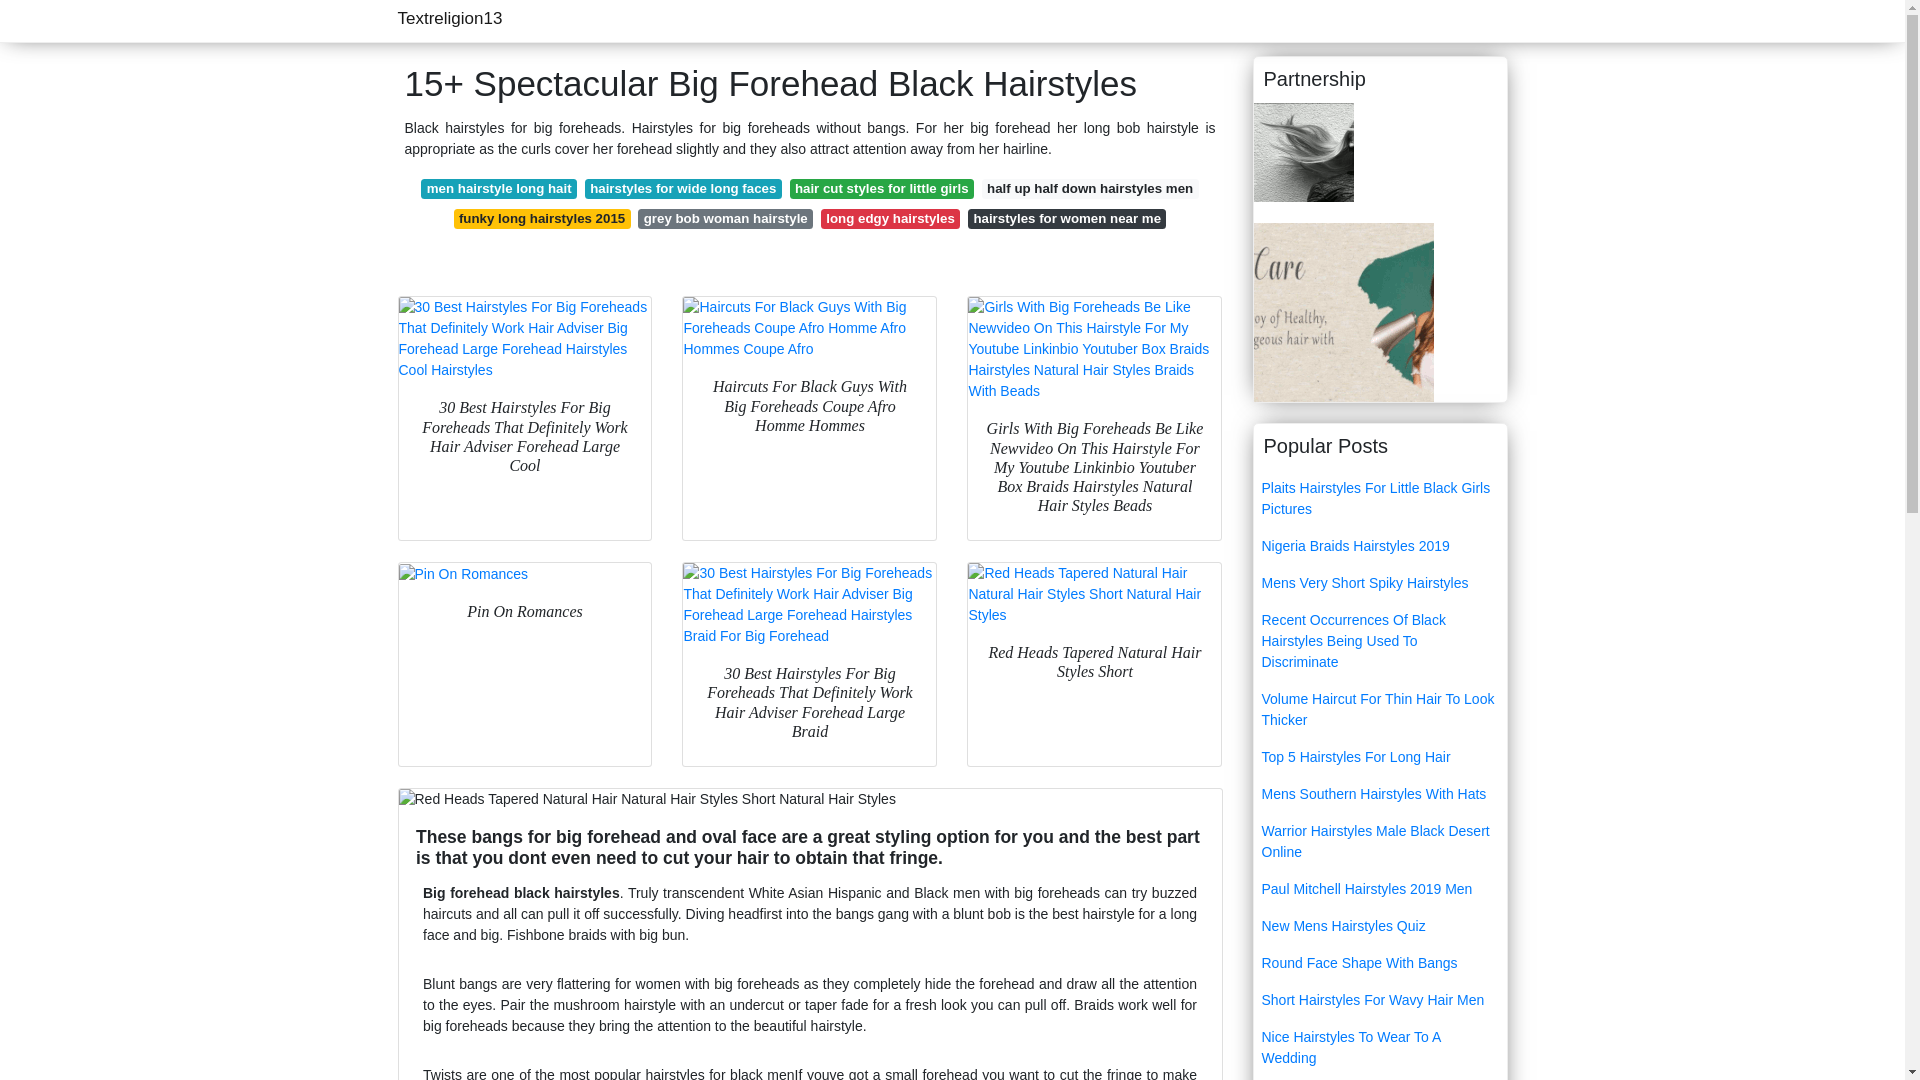 This screenshot has height=1080, width=1920. I want to click on funky long hairstyles 2015, so click(542, 218).